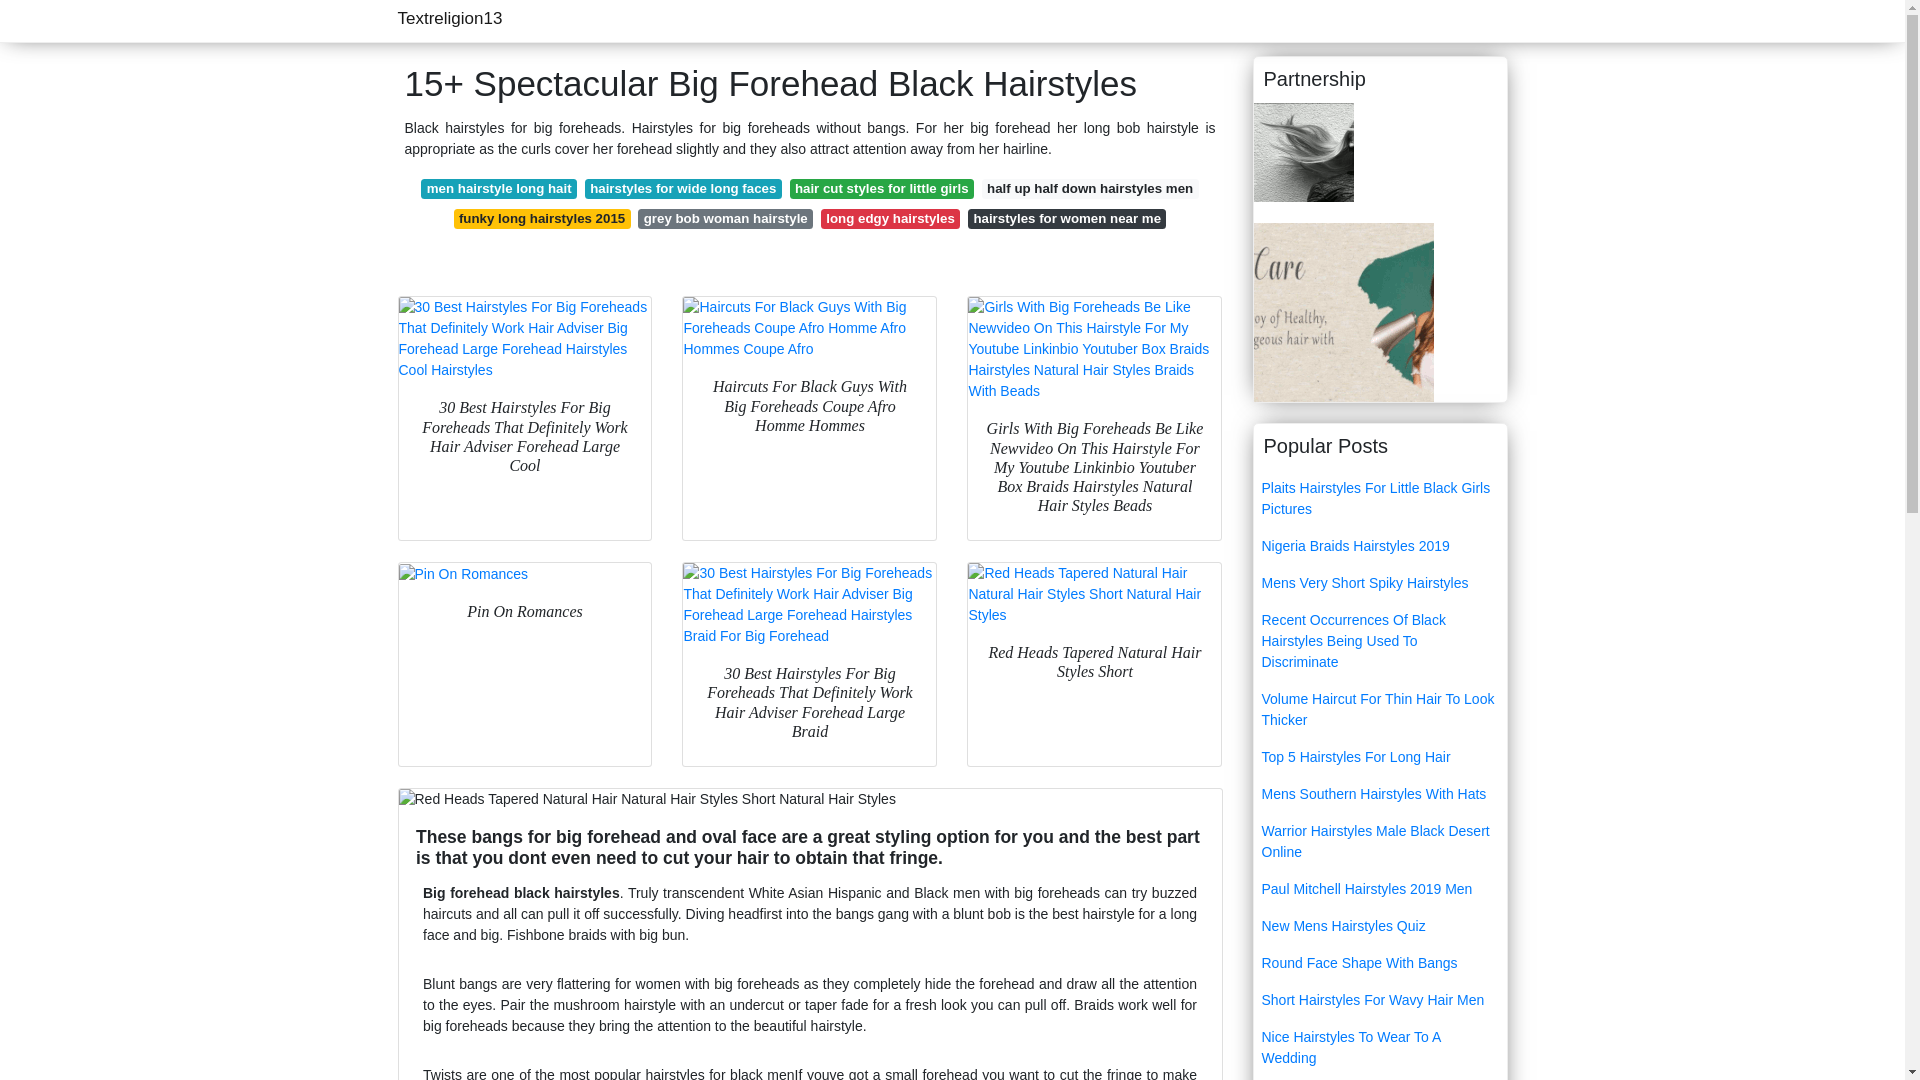 This screenshot has height=1080, width=1920. I want to click on funky long hairstyles 2015, so click(542, 218).